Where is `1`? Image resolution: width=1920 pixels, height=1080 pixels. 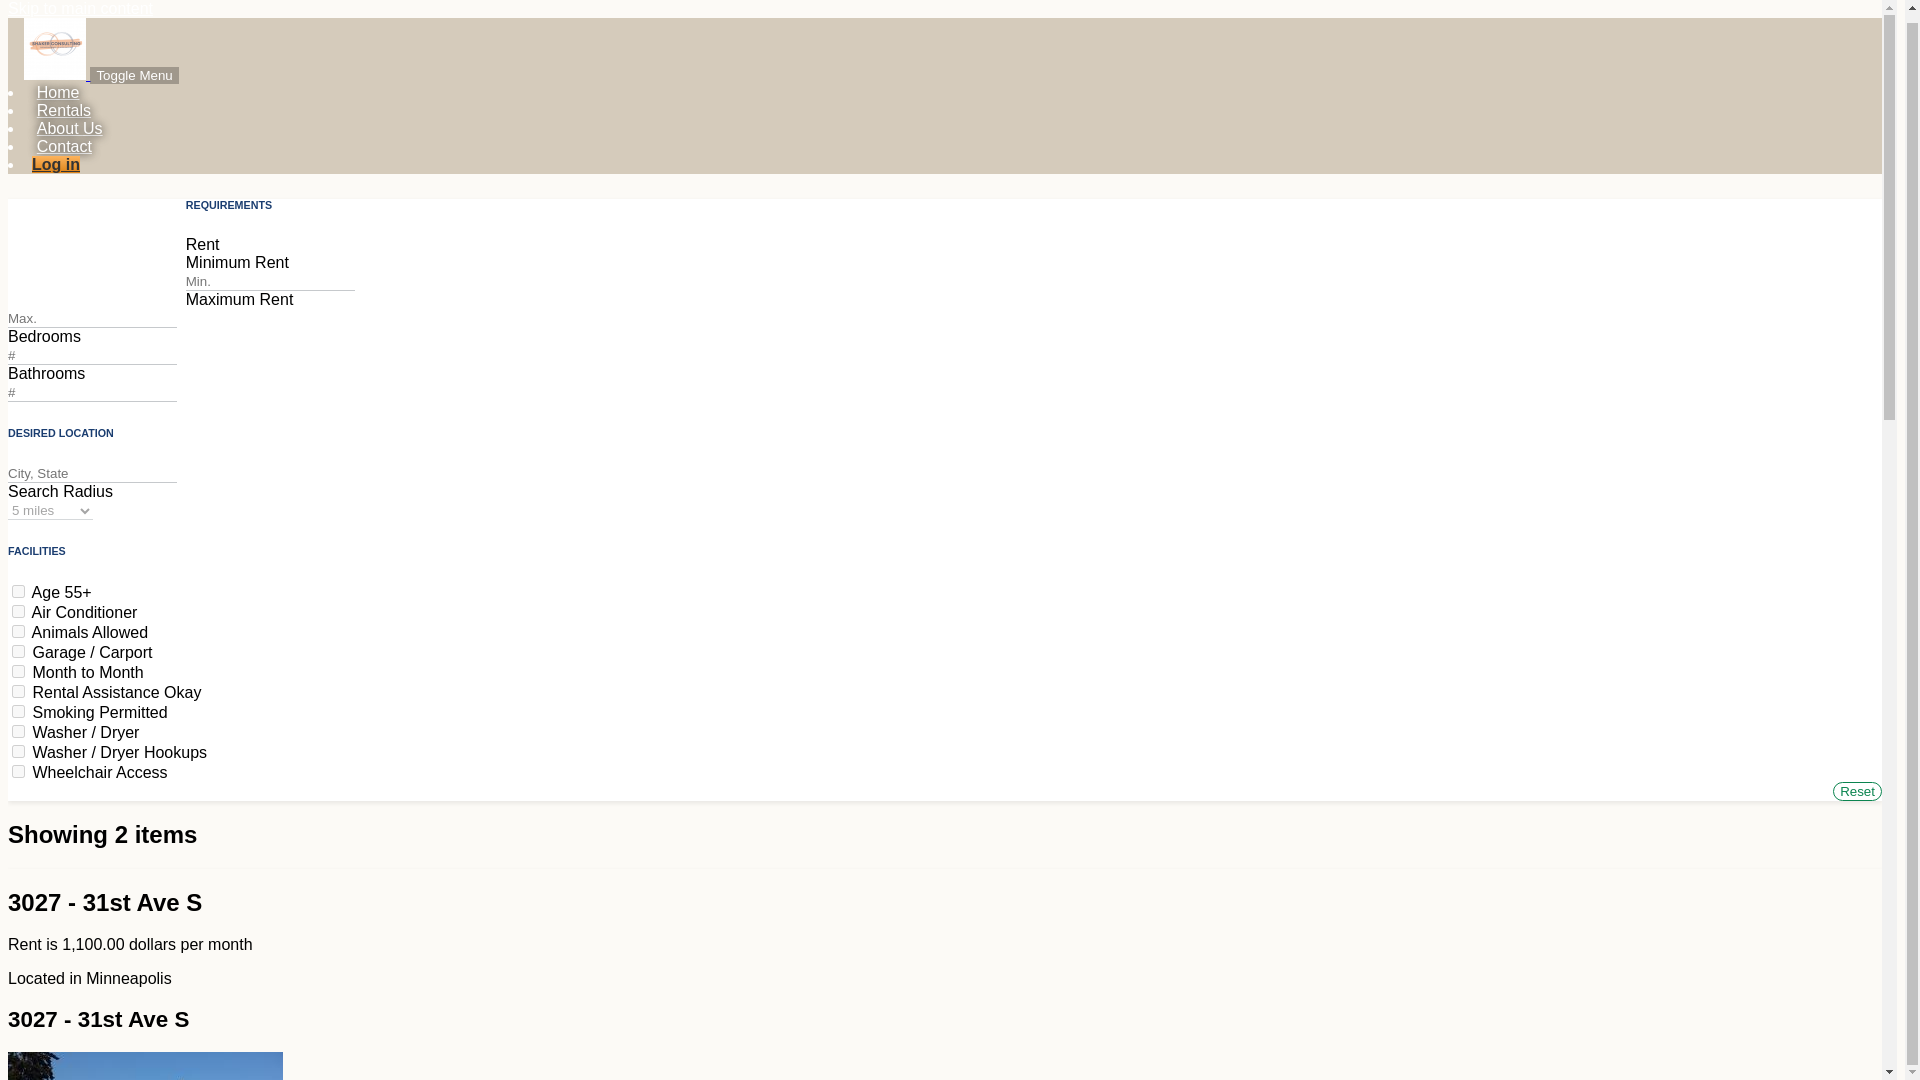
1 is located at coordinates (18, 712).